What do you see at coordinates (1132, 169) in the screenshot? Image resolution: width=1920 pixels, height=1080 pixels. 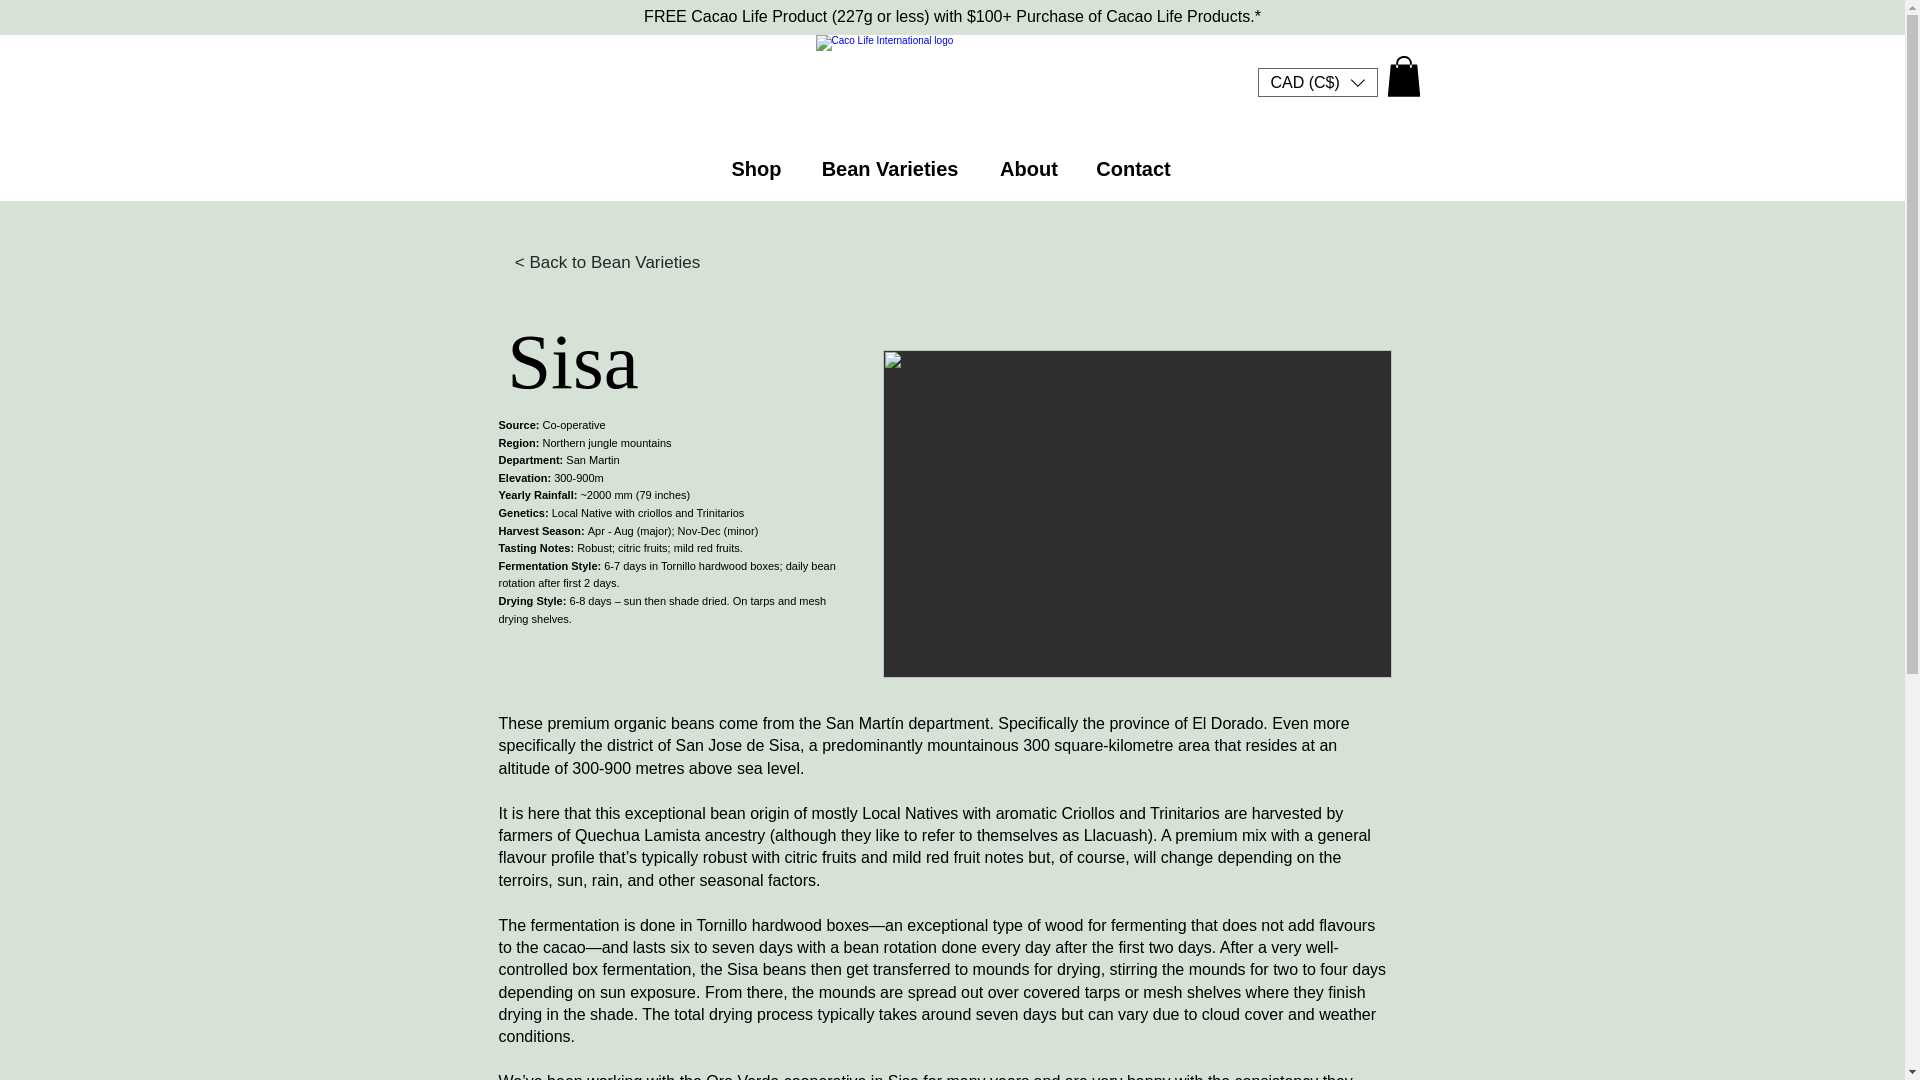 I see `Contact` at bounding box center [1132, 169].